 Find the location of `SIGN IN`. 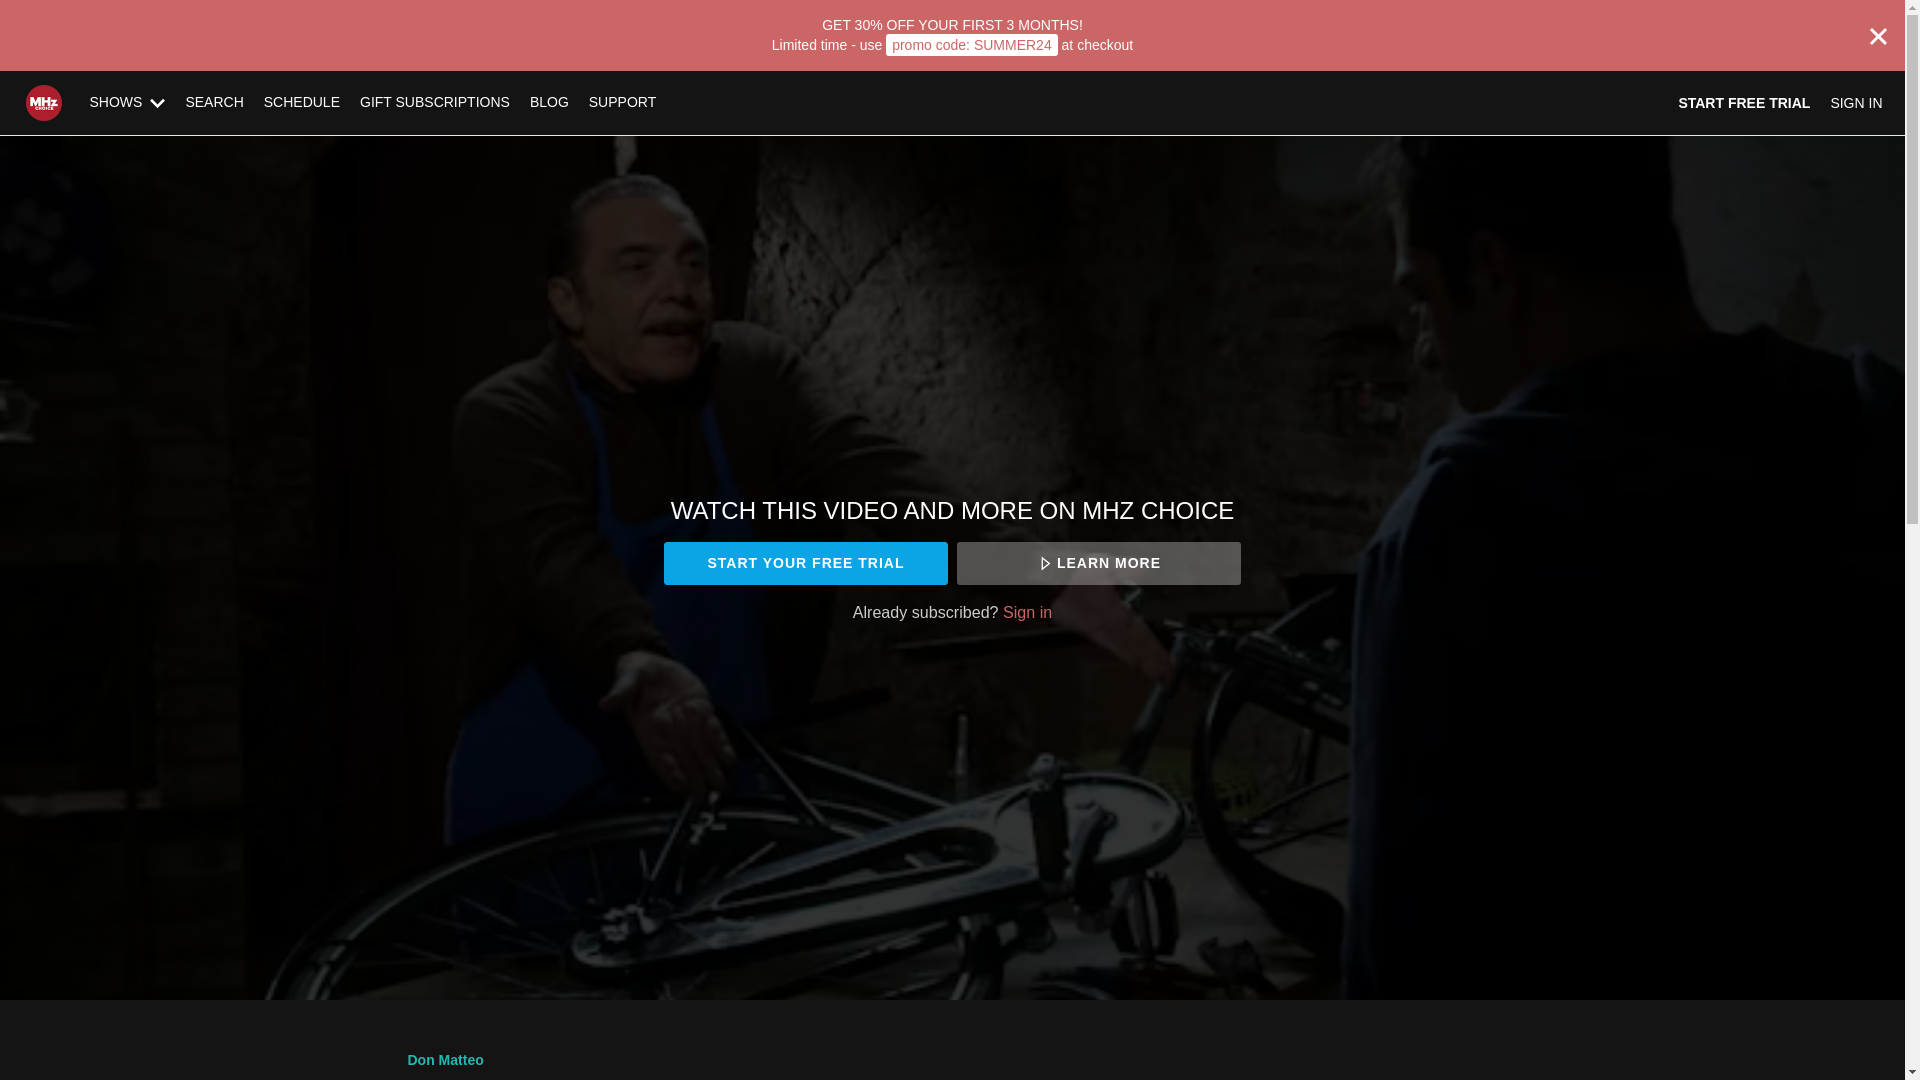

SIGN IN is located at coordinates (1855, 102).